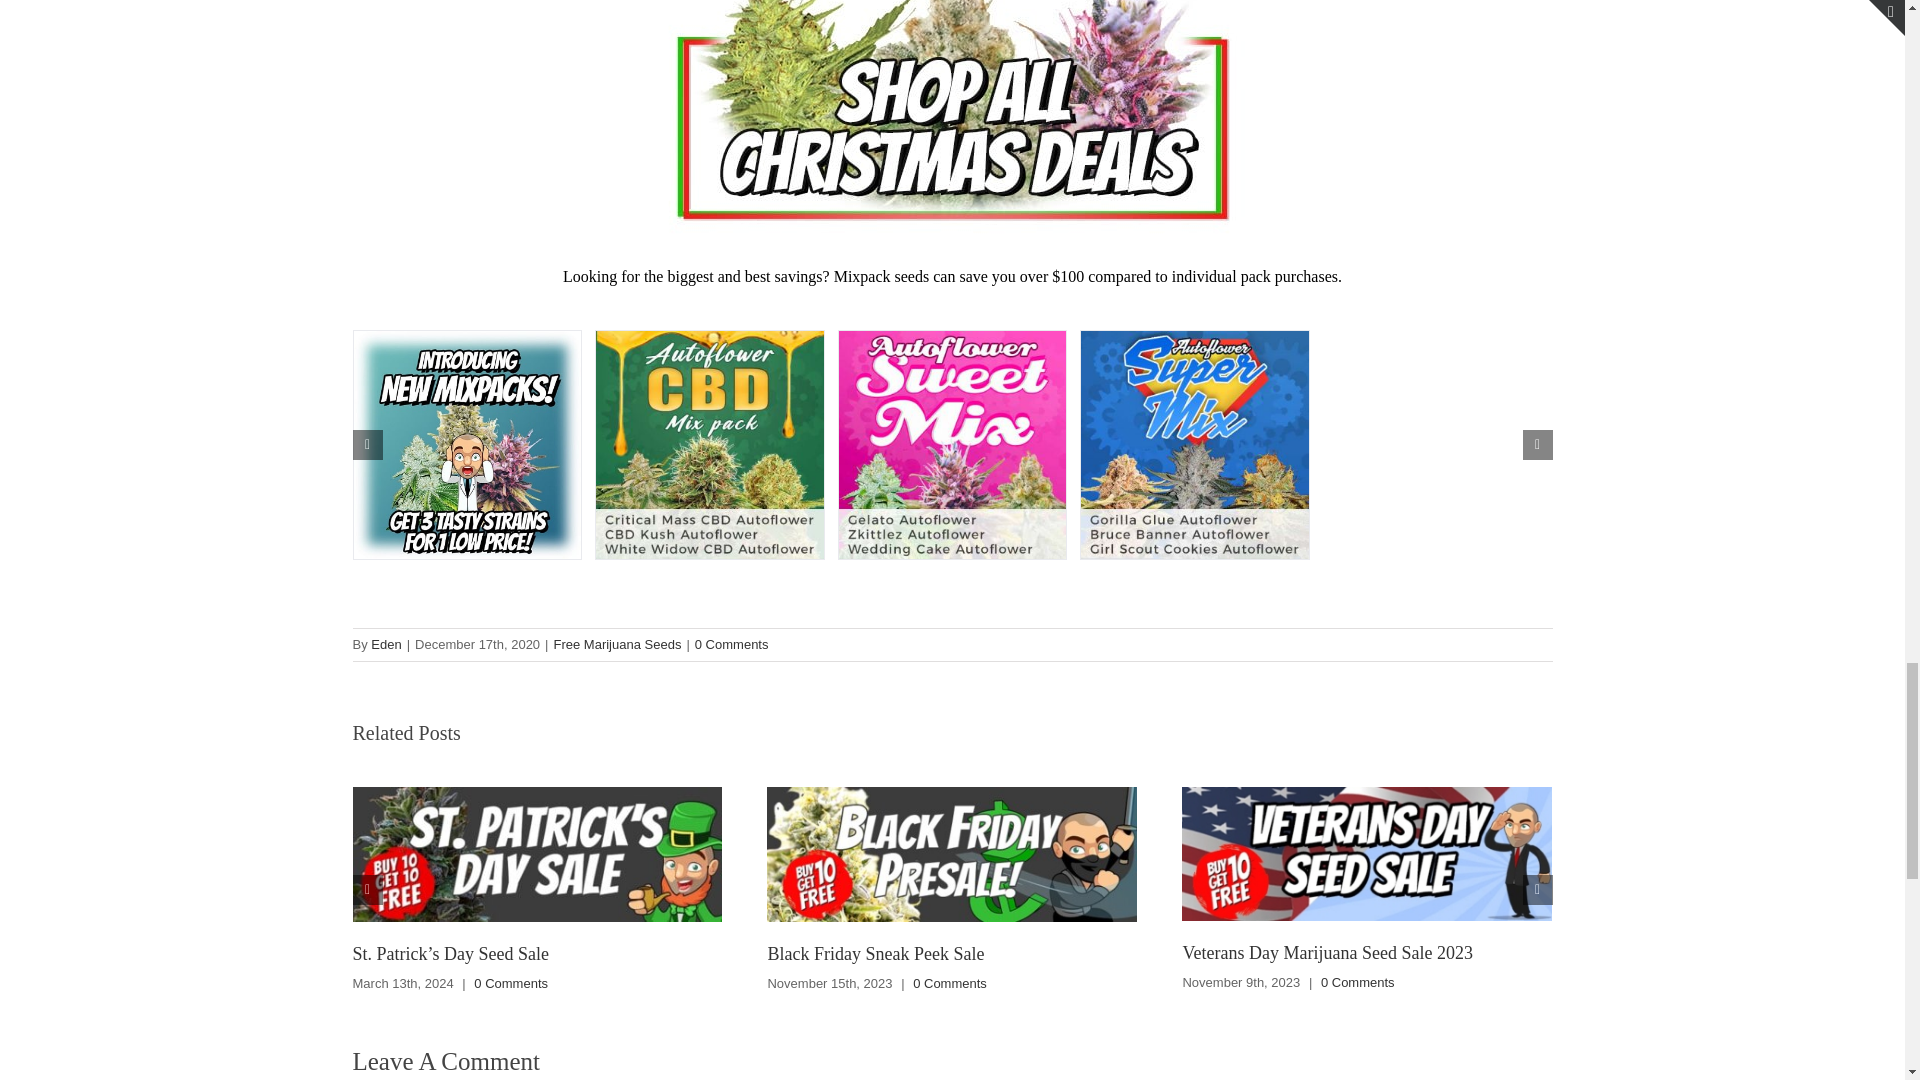 Image resolution: width=1920 pixels, height=1080 pixels. What do you see at coordinates (510, 984) in the screenshot?
I see `0 Comments` at bounding box center [510, 984].